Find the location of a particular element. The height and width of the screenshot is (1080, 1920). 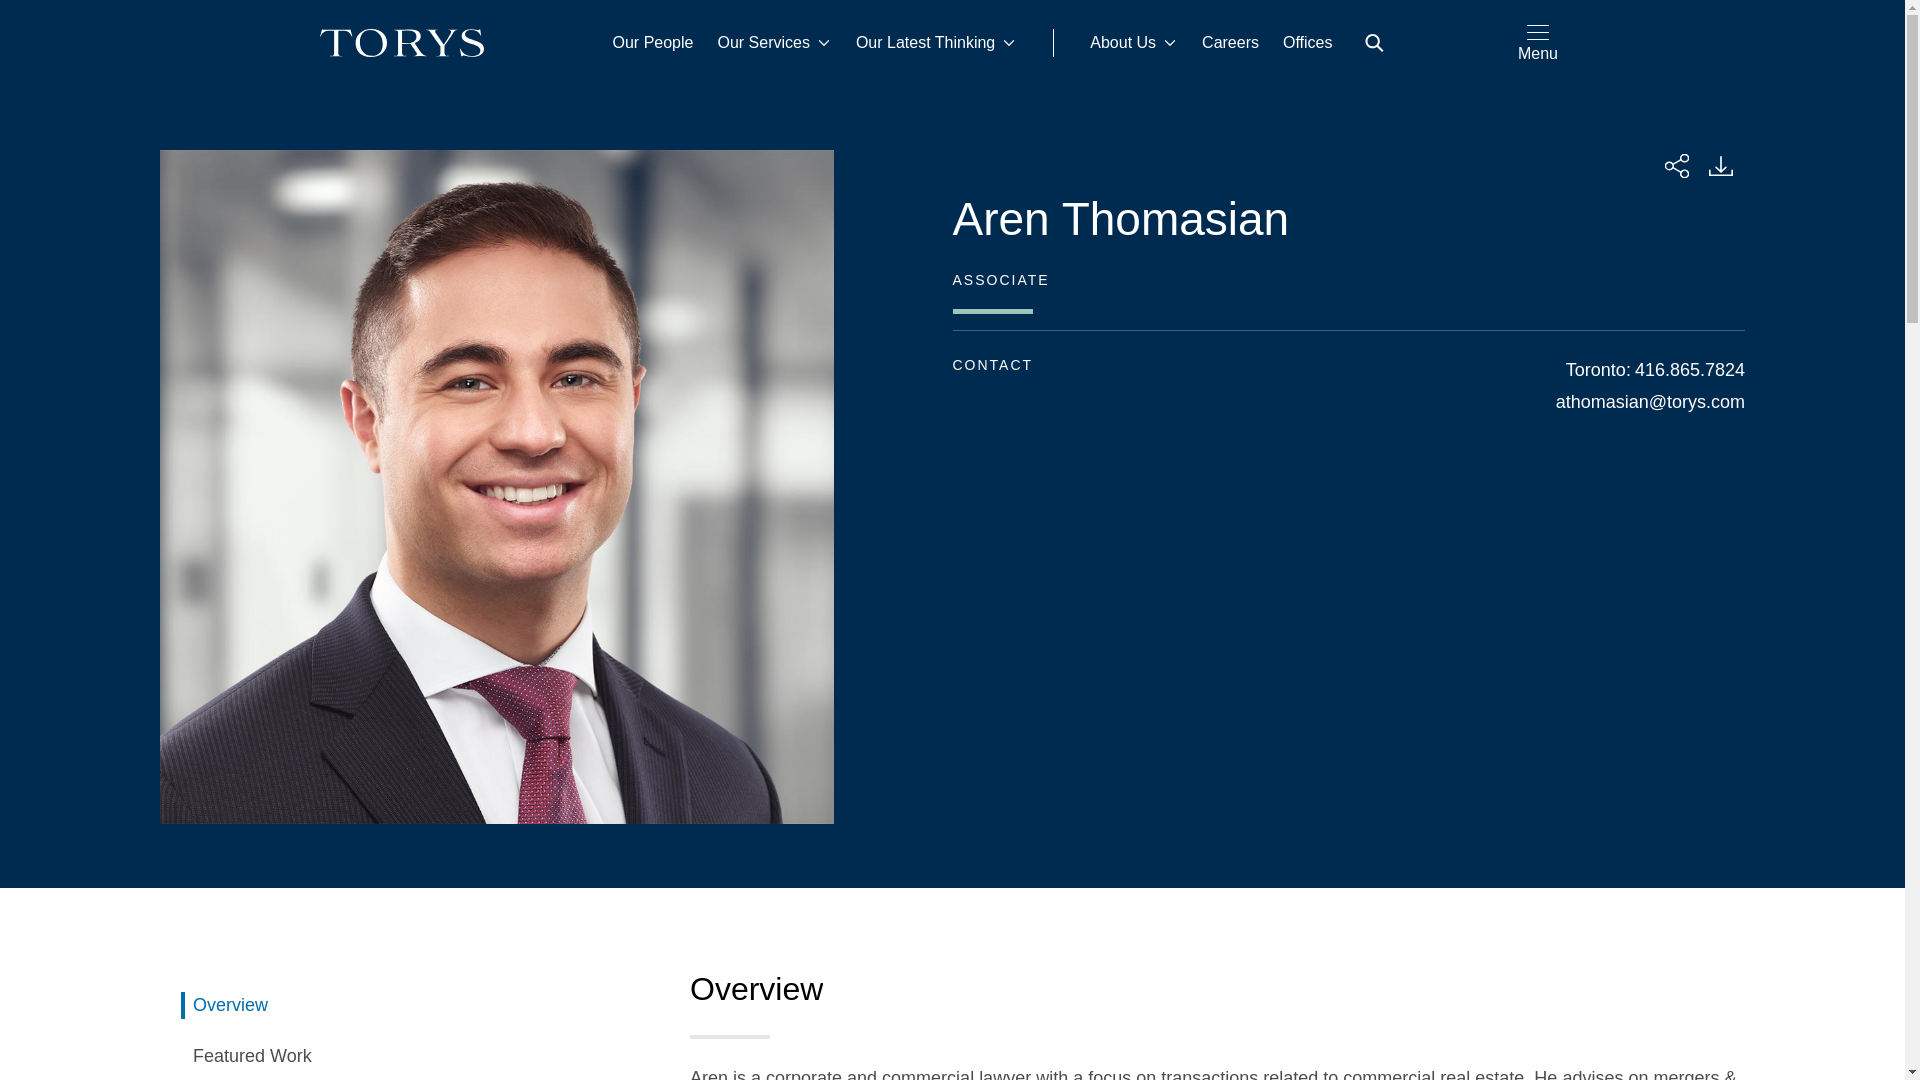

Our People is located at coordinates (653, 43).